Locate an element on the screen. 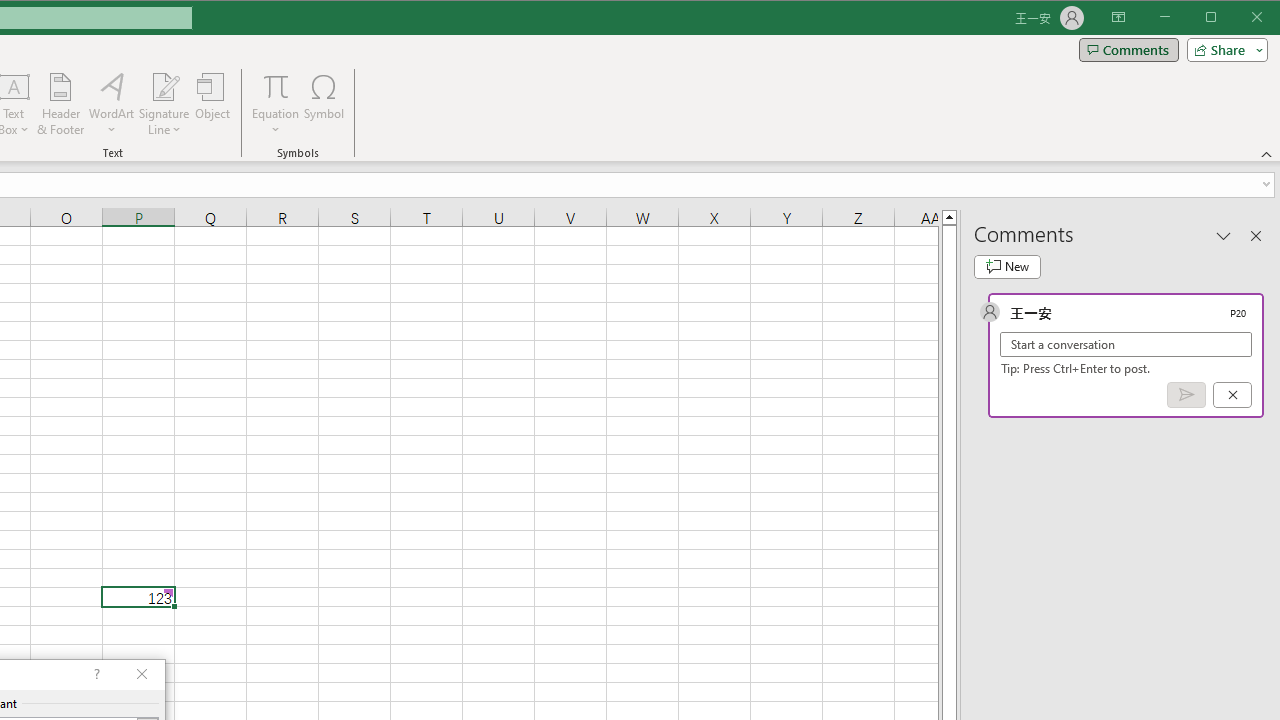 The width and height of the screenshot is (1280, 720). WordArt is located at coordinates (112, 104).